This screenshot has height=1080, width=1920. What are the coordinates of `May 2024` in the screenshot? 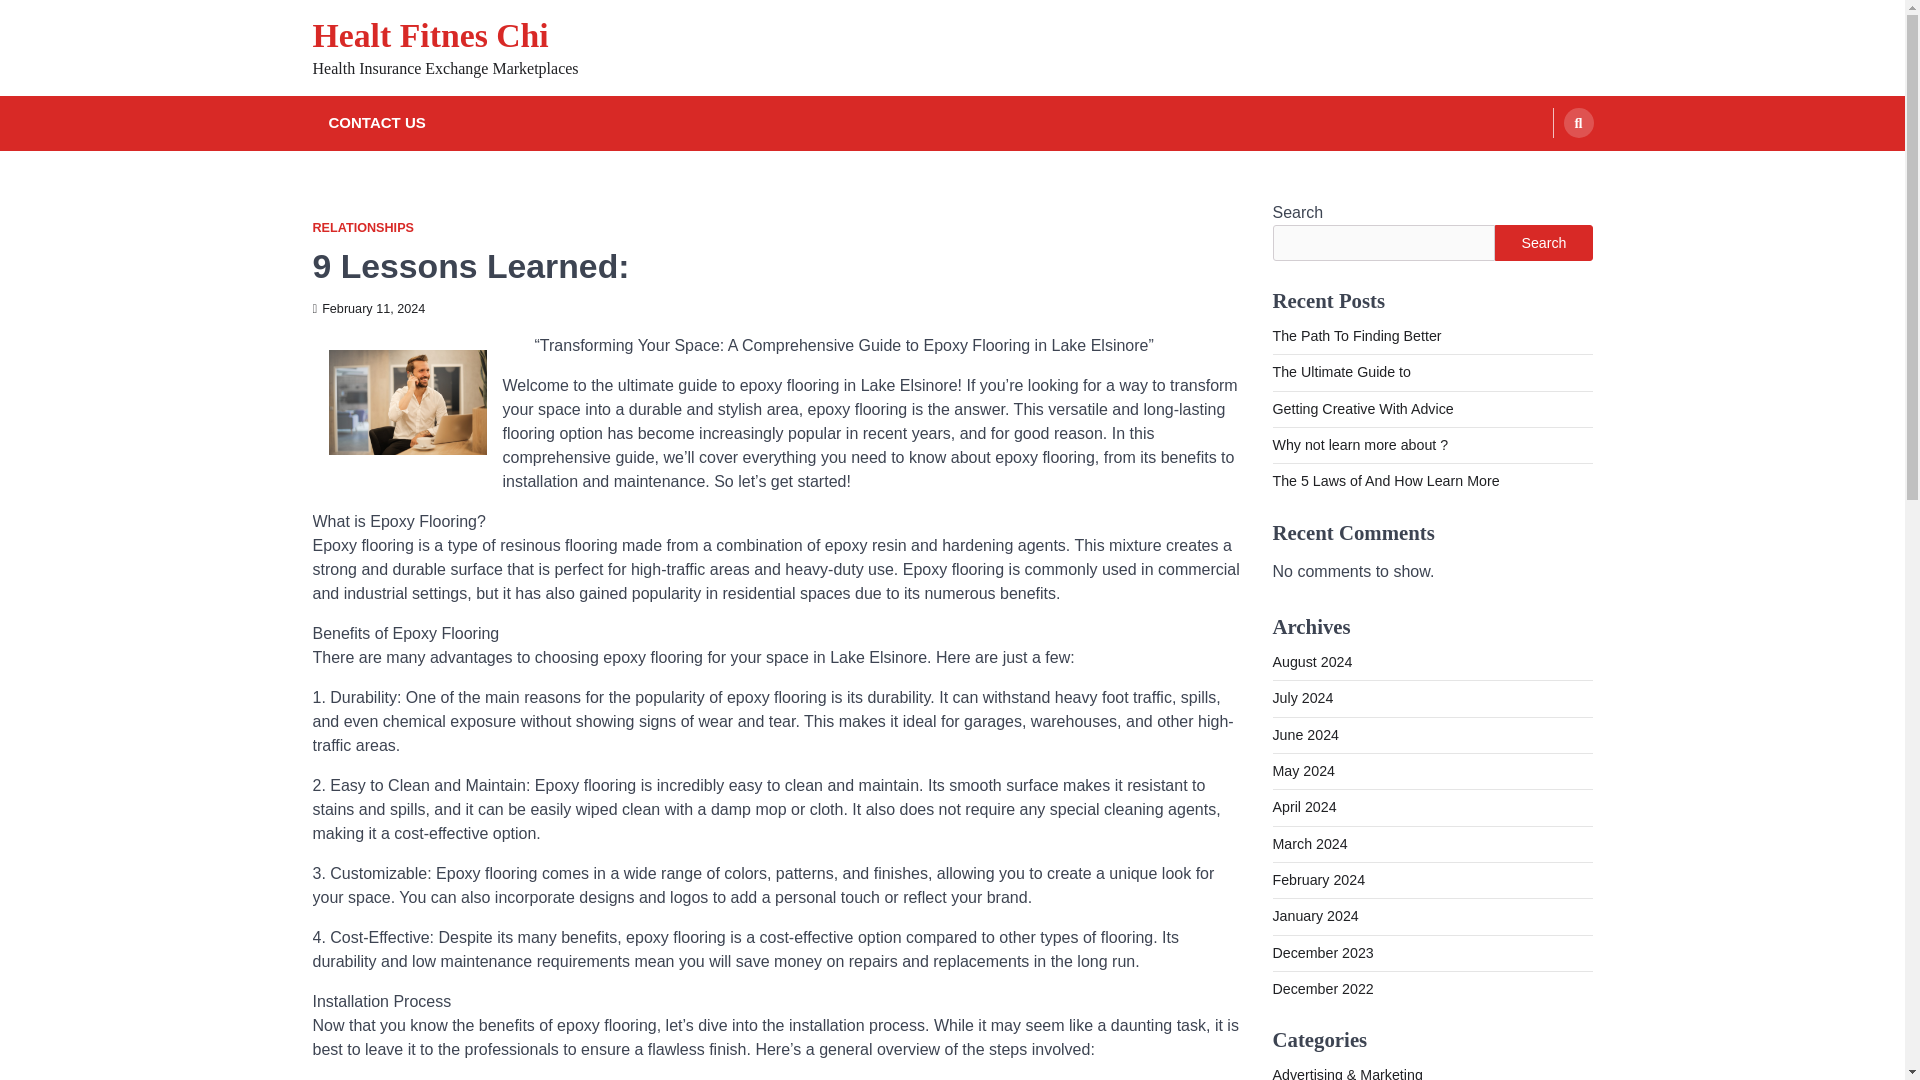 It's located at (1302, 770).